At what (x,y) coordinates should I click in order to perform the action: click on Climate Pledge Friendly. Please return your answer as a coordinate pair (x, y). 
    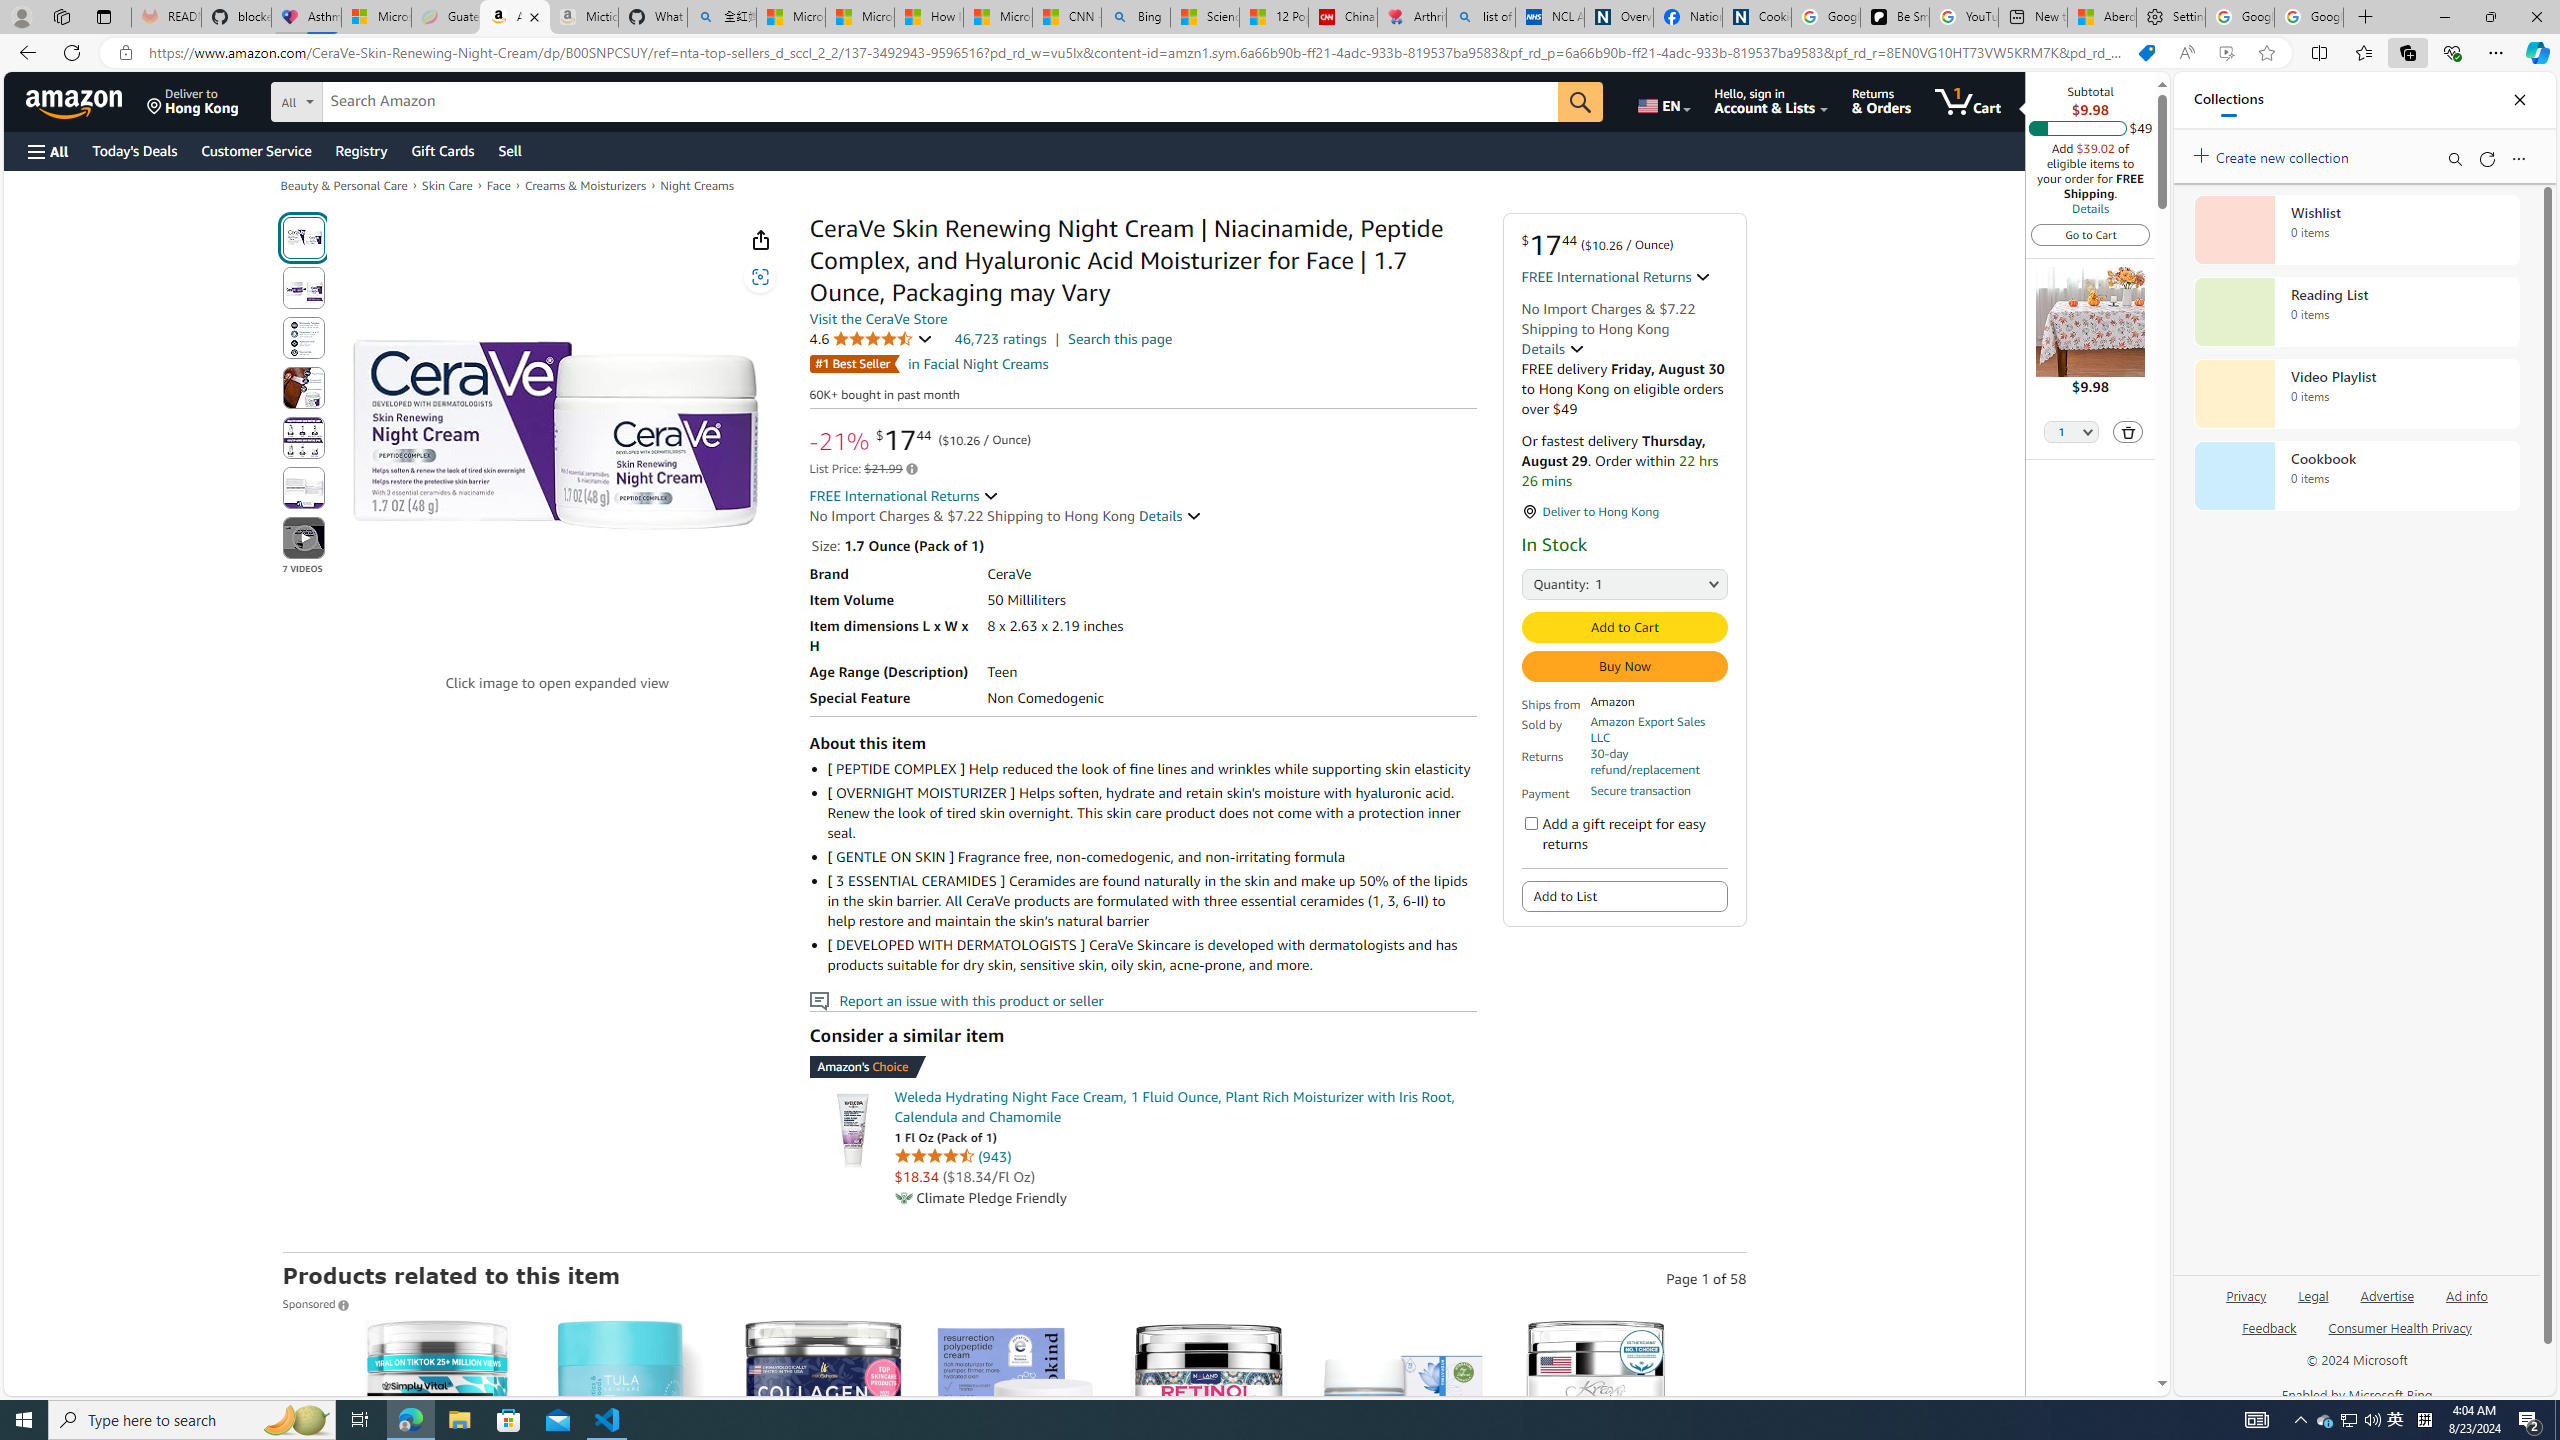
    Looking at the image, I should click on (903, 1198).